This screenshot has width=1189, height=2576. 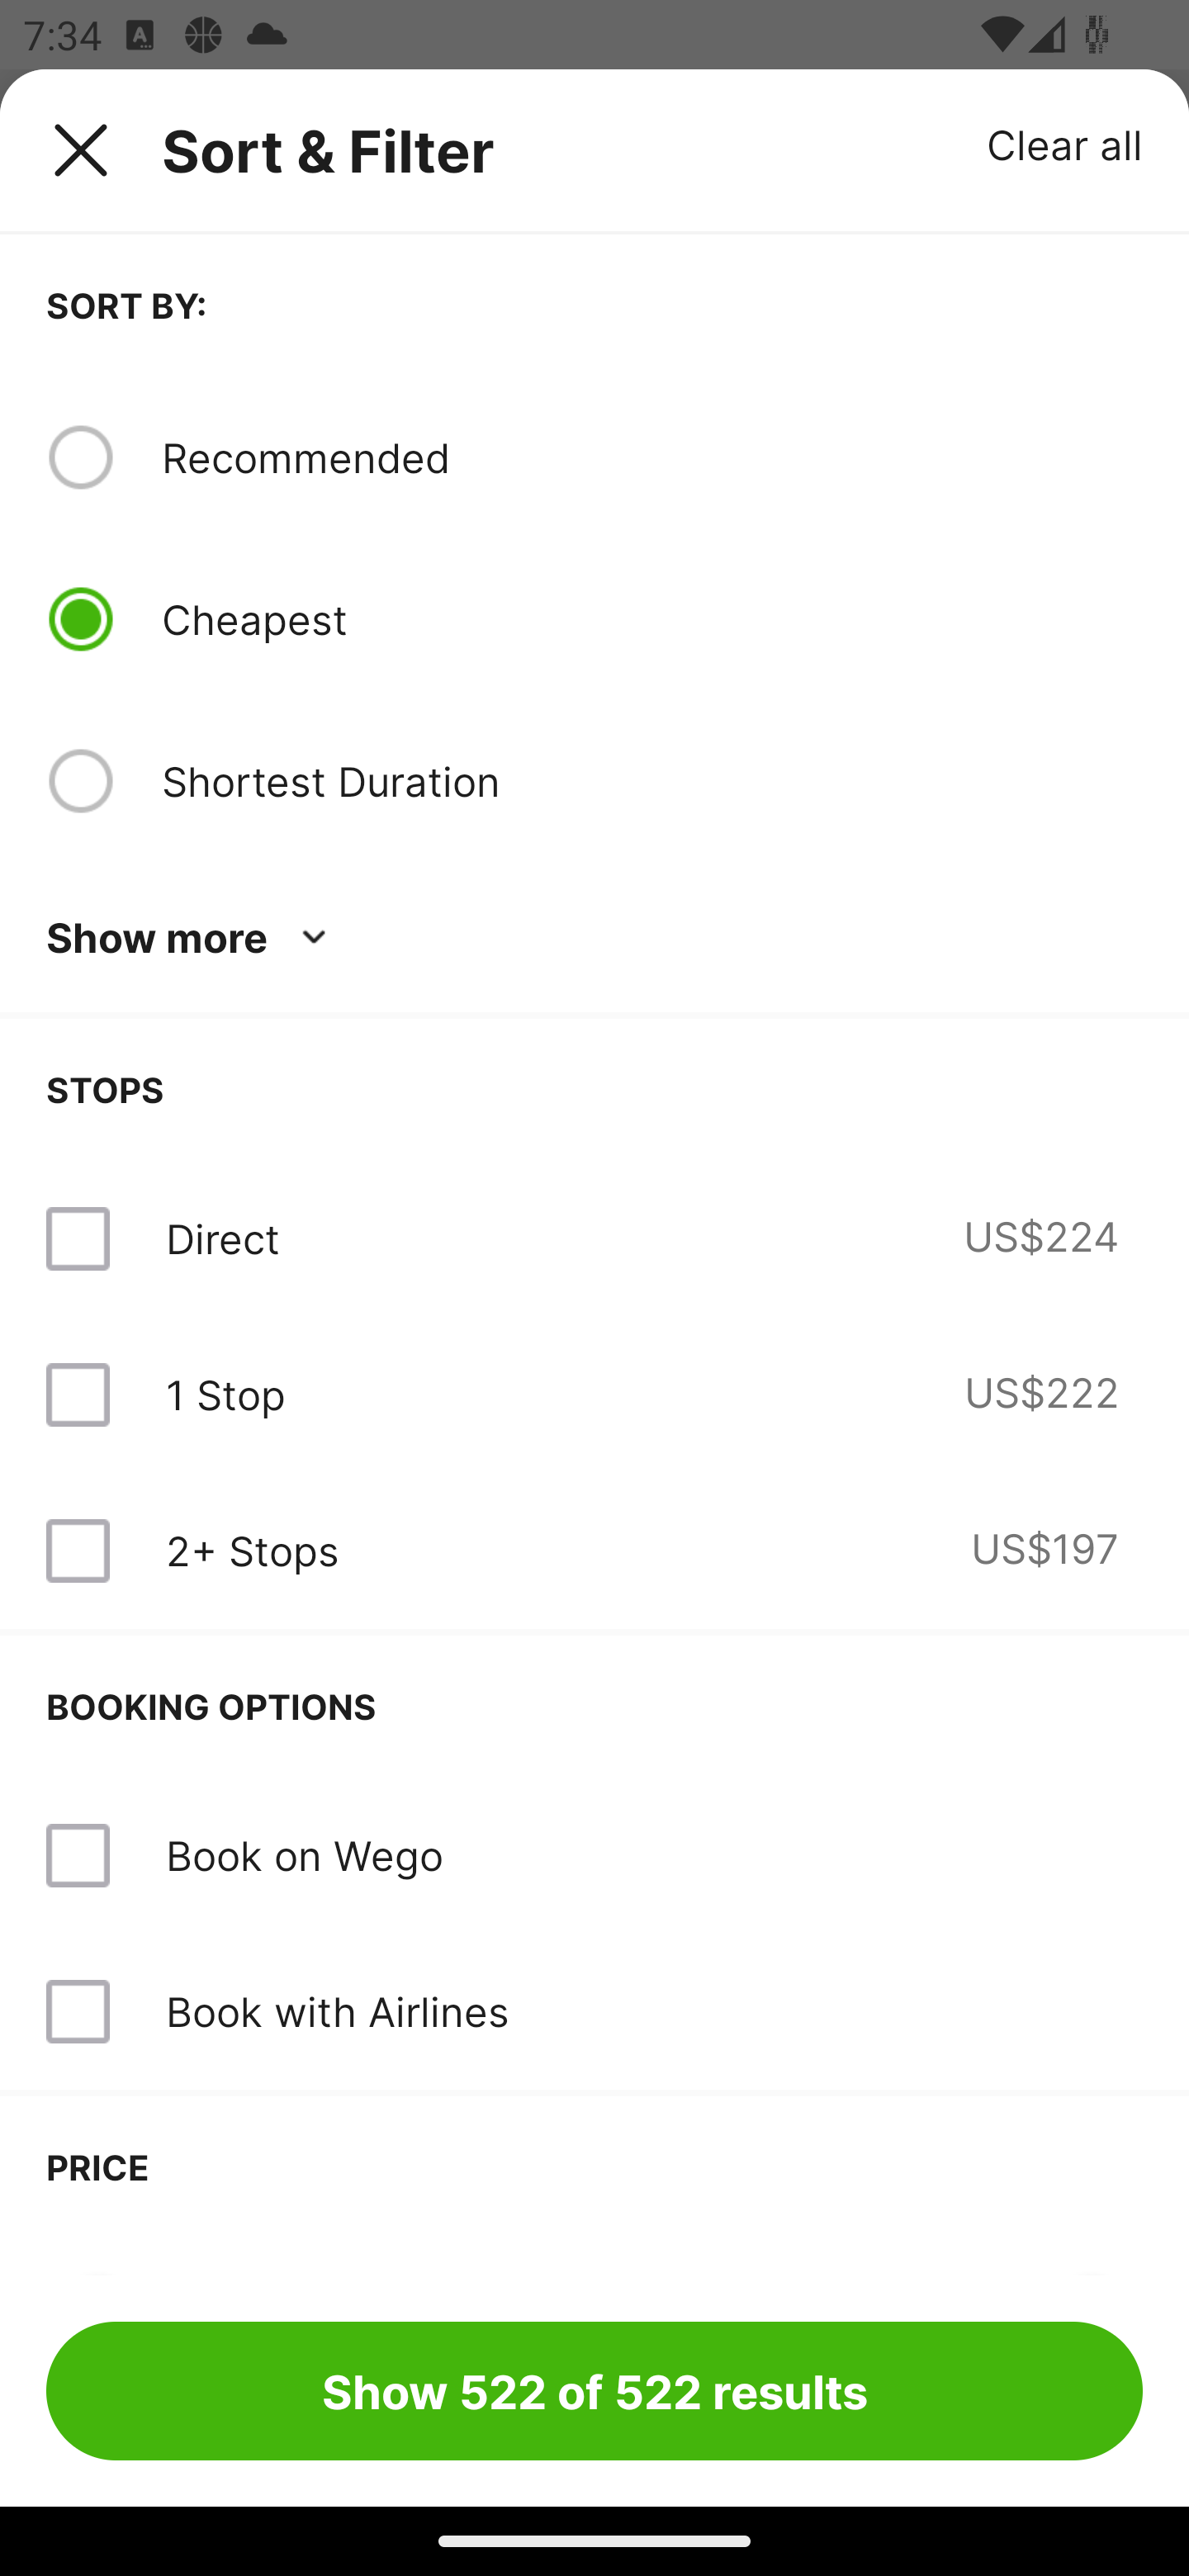 What do you see at coordinates (337, 2011) in the screenshot?
I see `Book with Airlines` at bounding box center [337, 2011].